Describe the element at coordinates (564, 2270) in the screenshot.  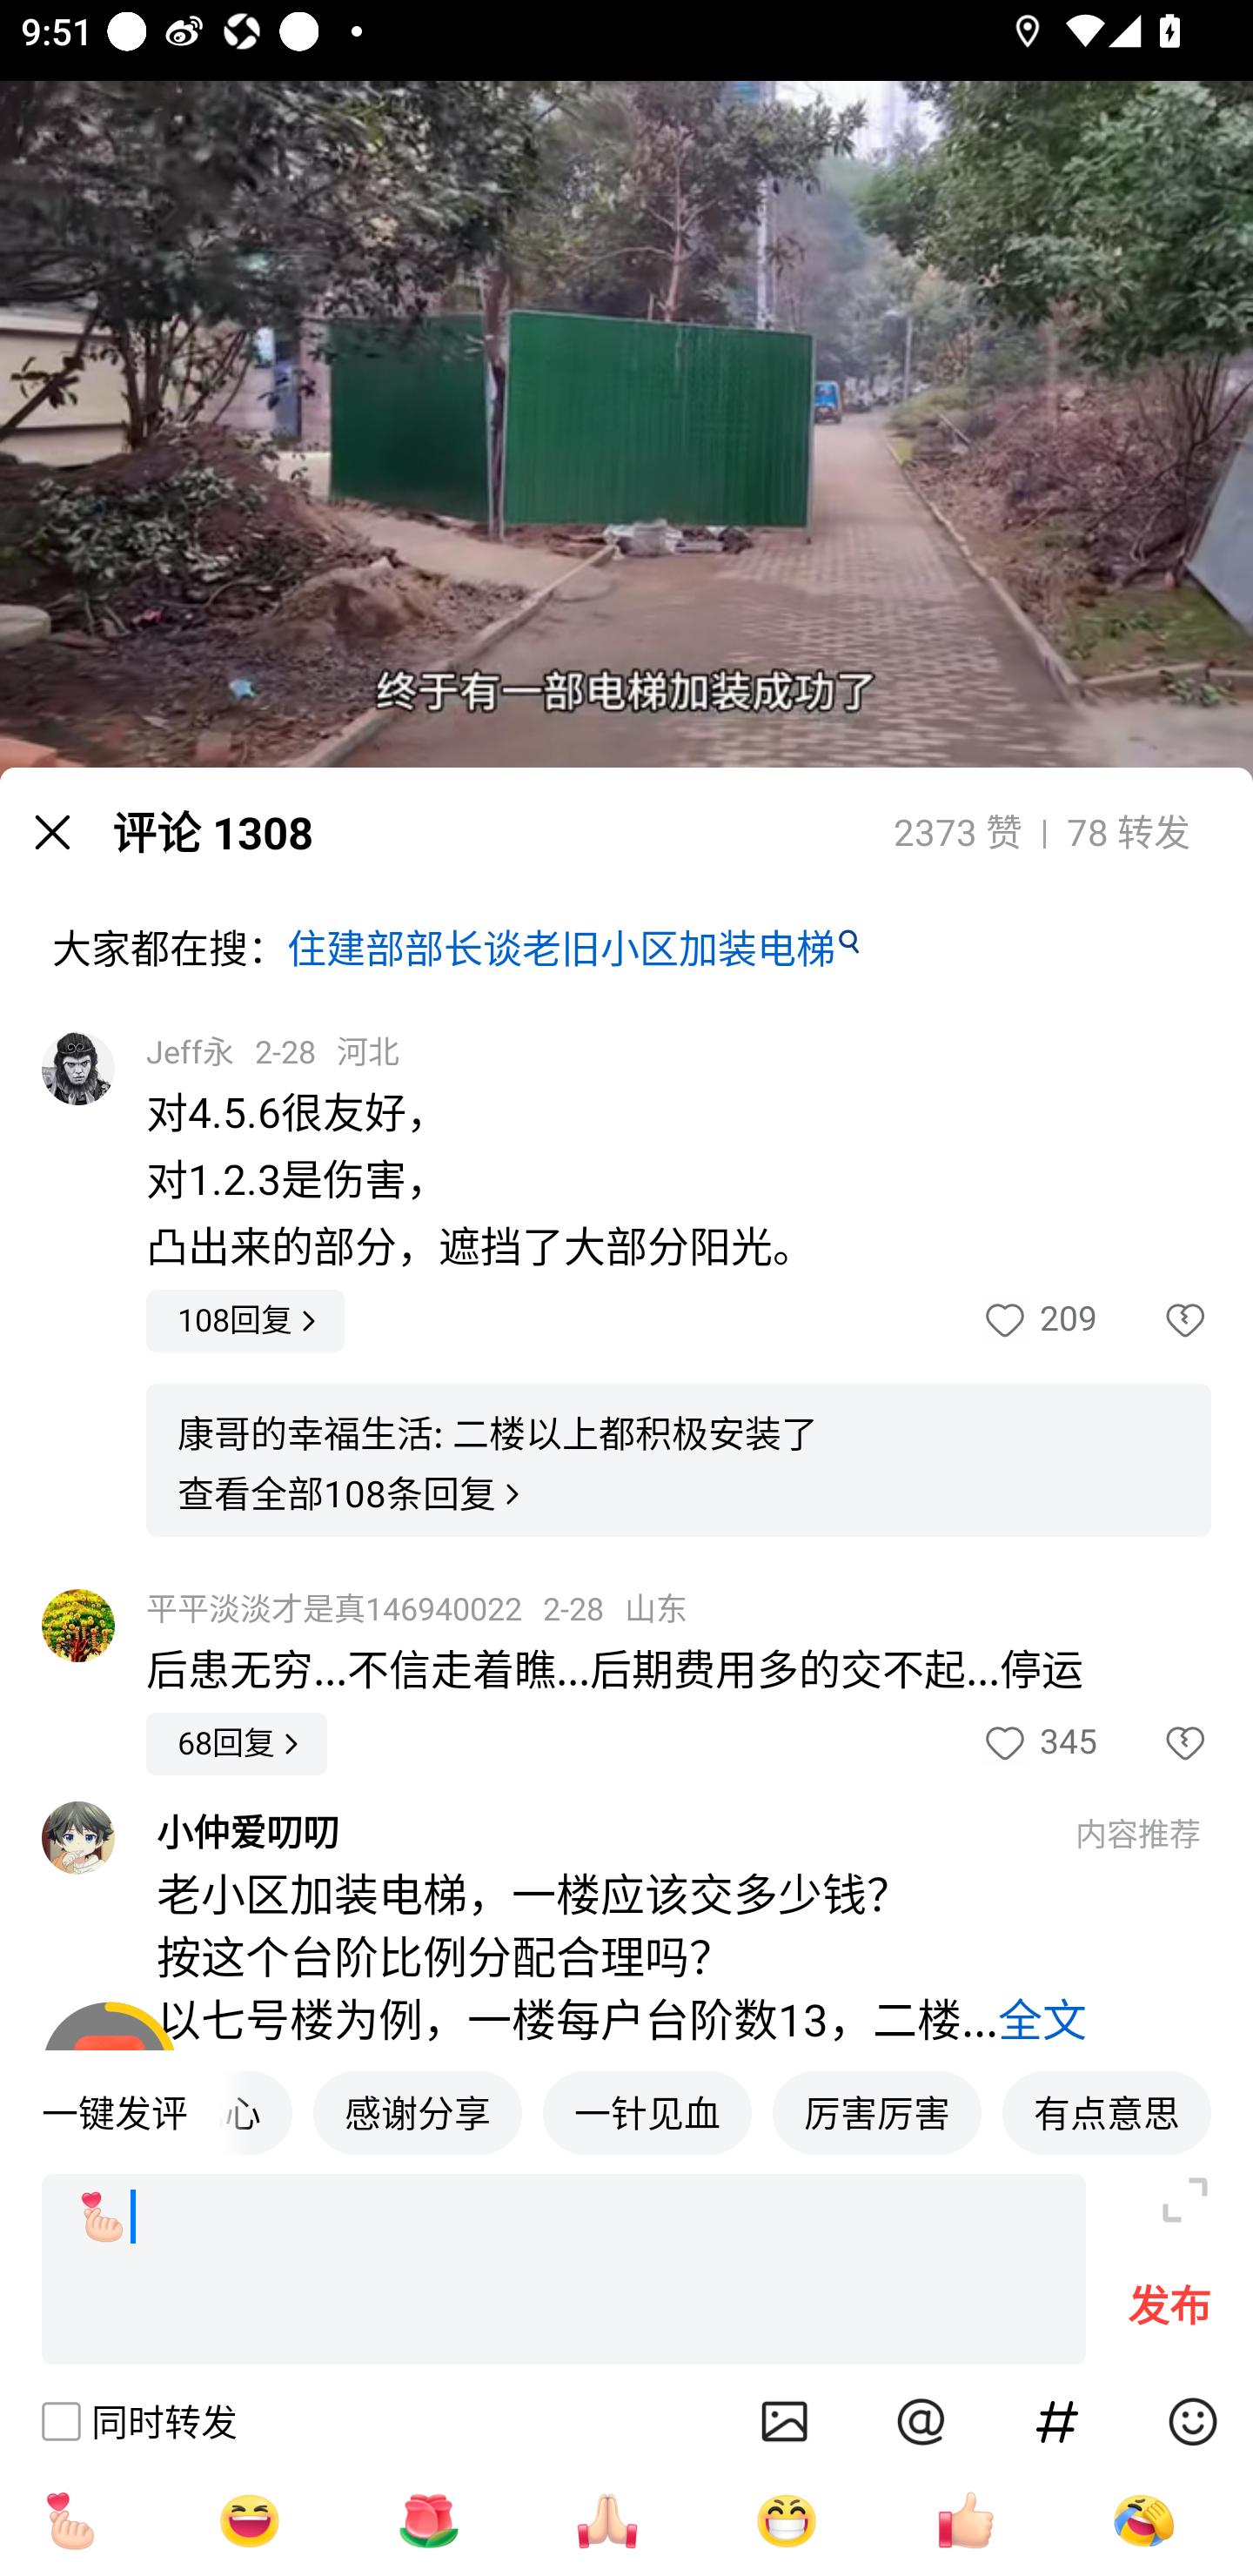
I see `[比心]` at that location.